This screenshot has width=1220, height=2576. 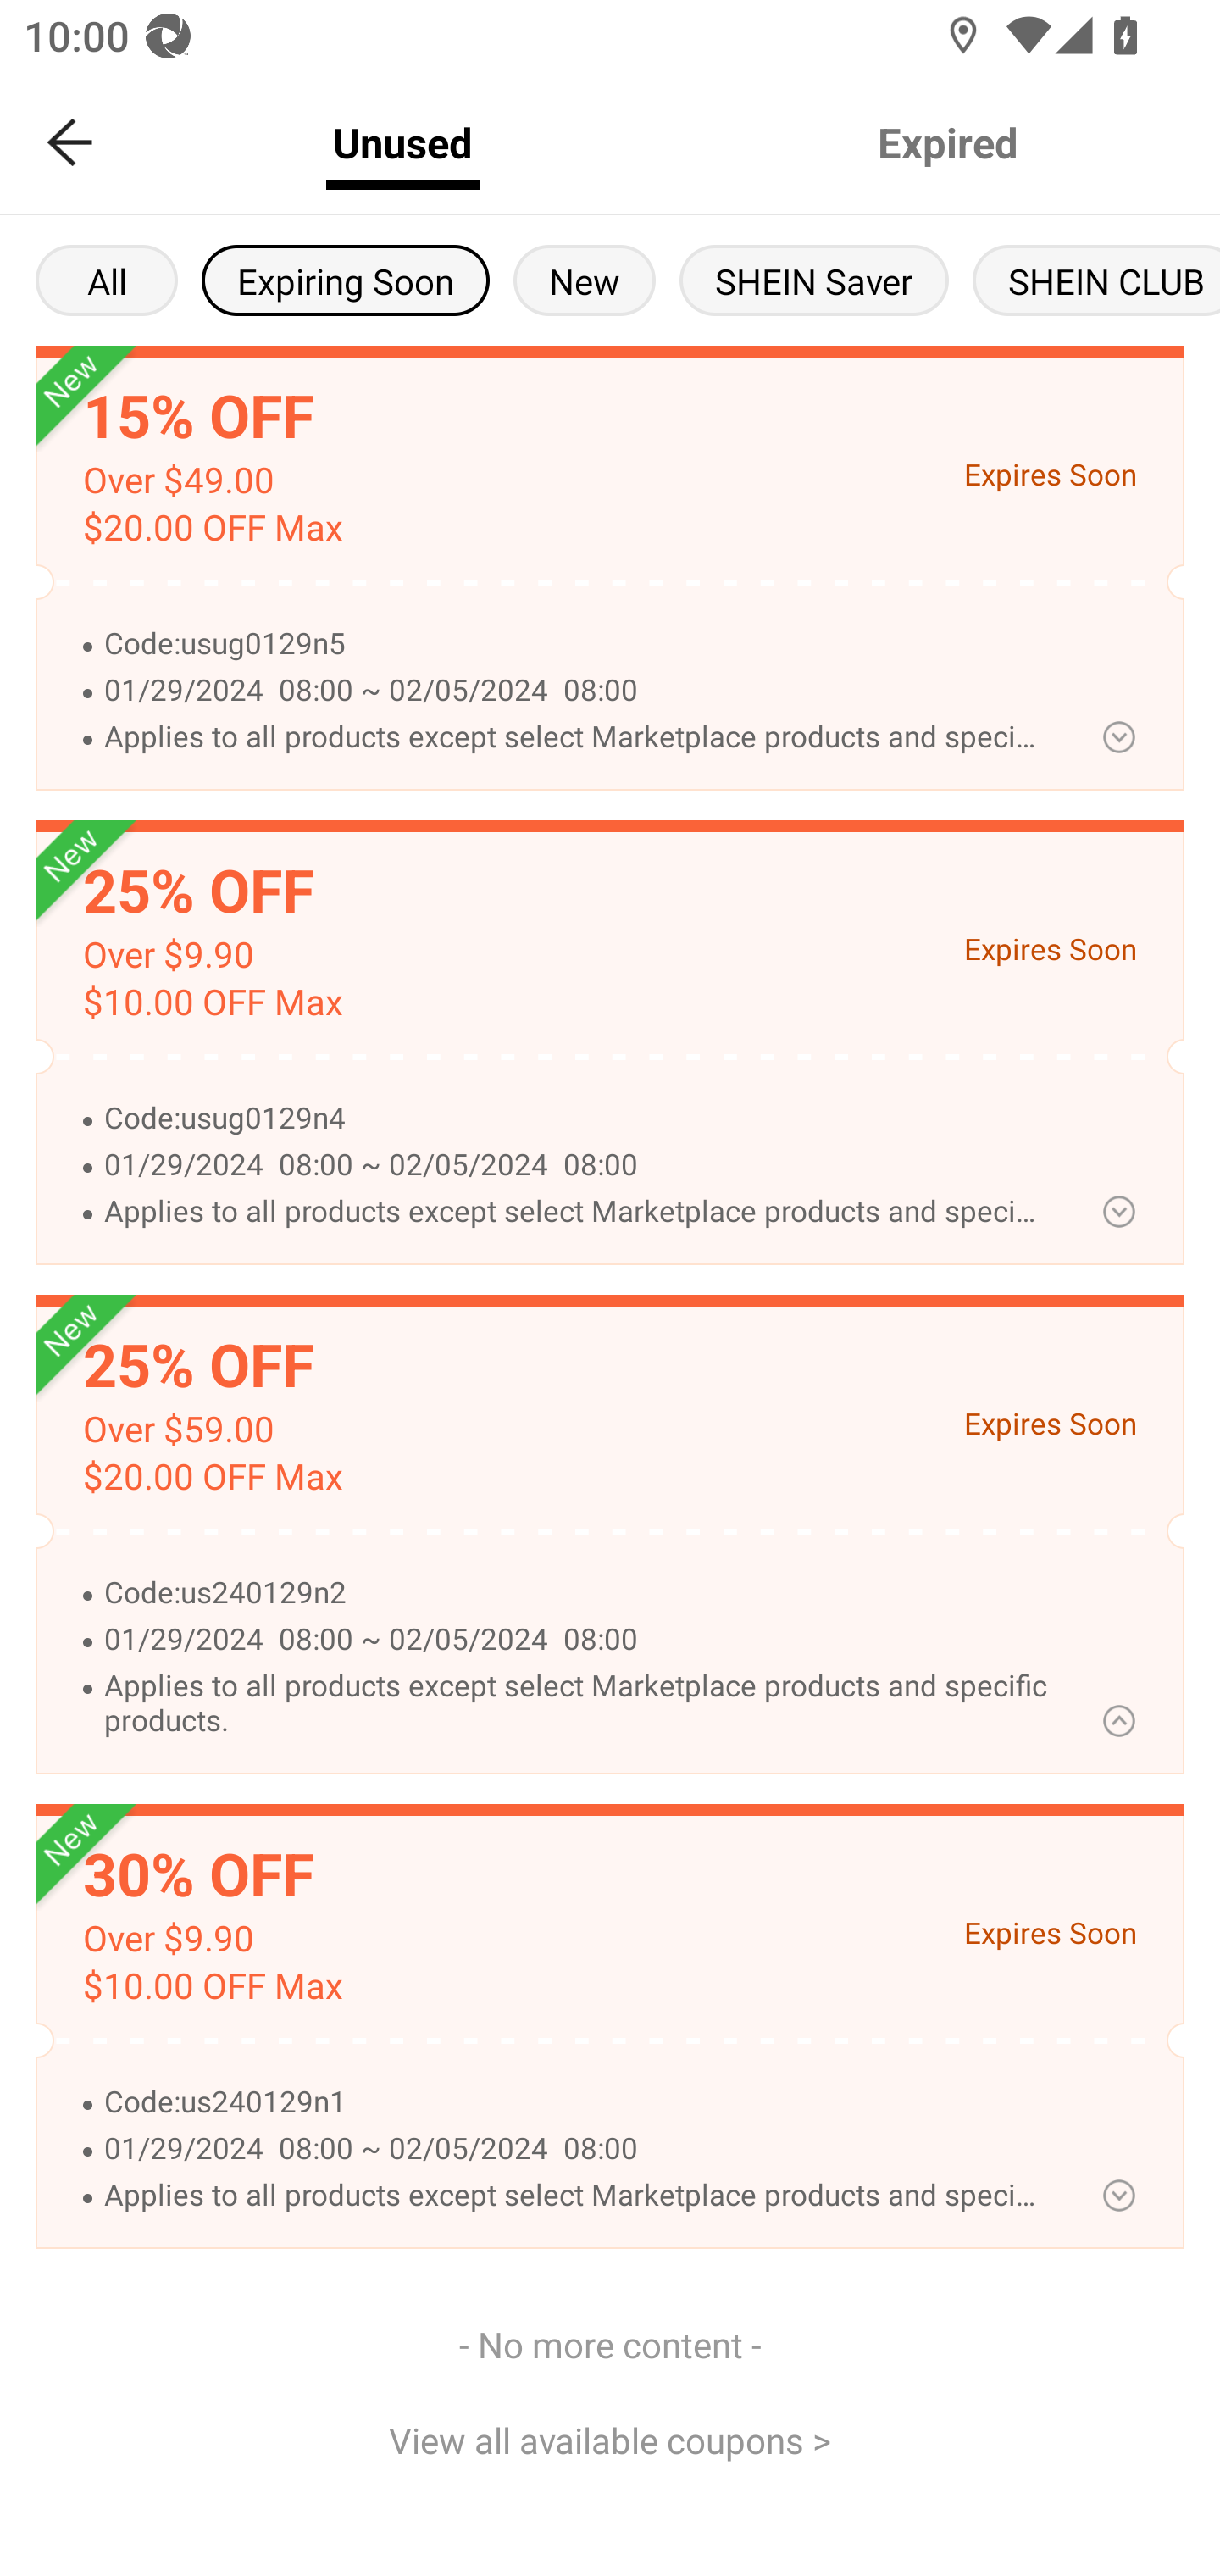 I want to click on 01/29/2024  08:00 ~ 02/05/2024  08:00, so click(x=575, y=2149).